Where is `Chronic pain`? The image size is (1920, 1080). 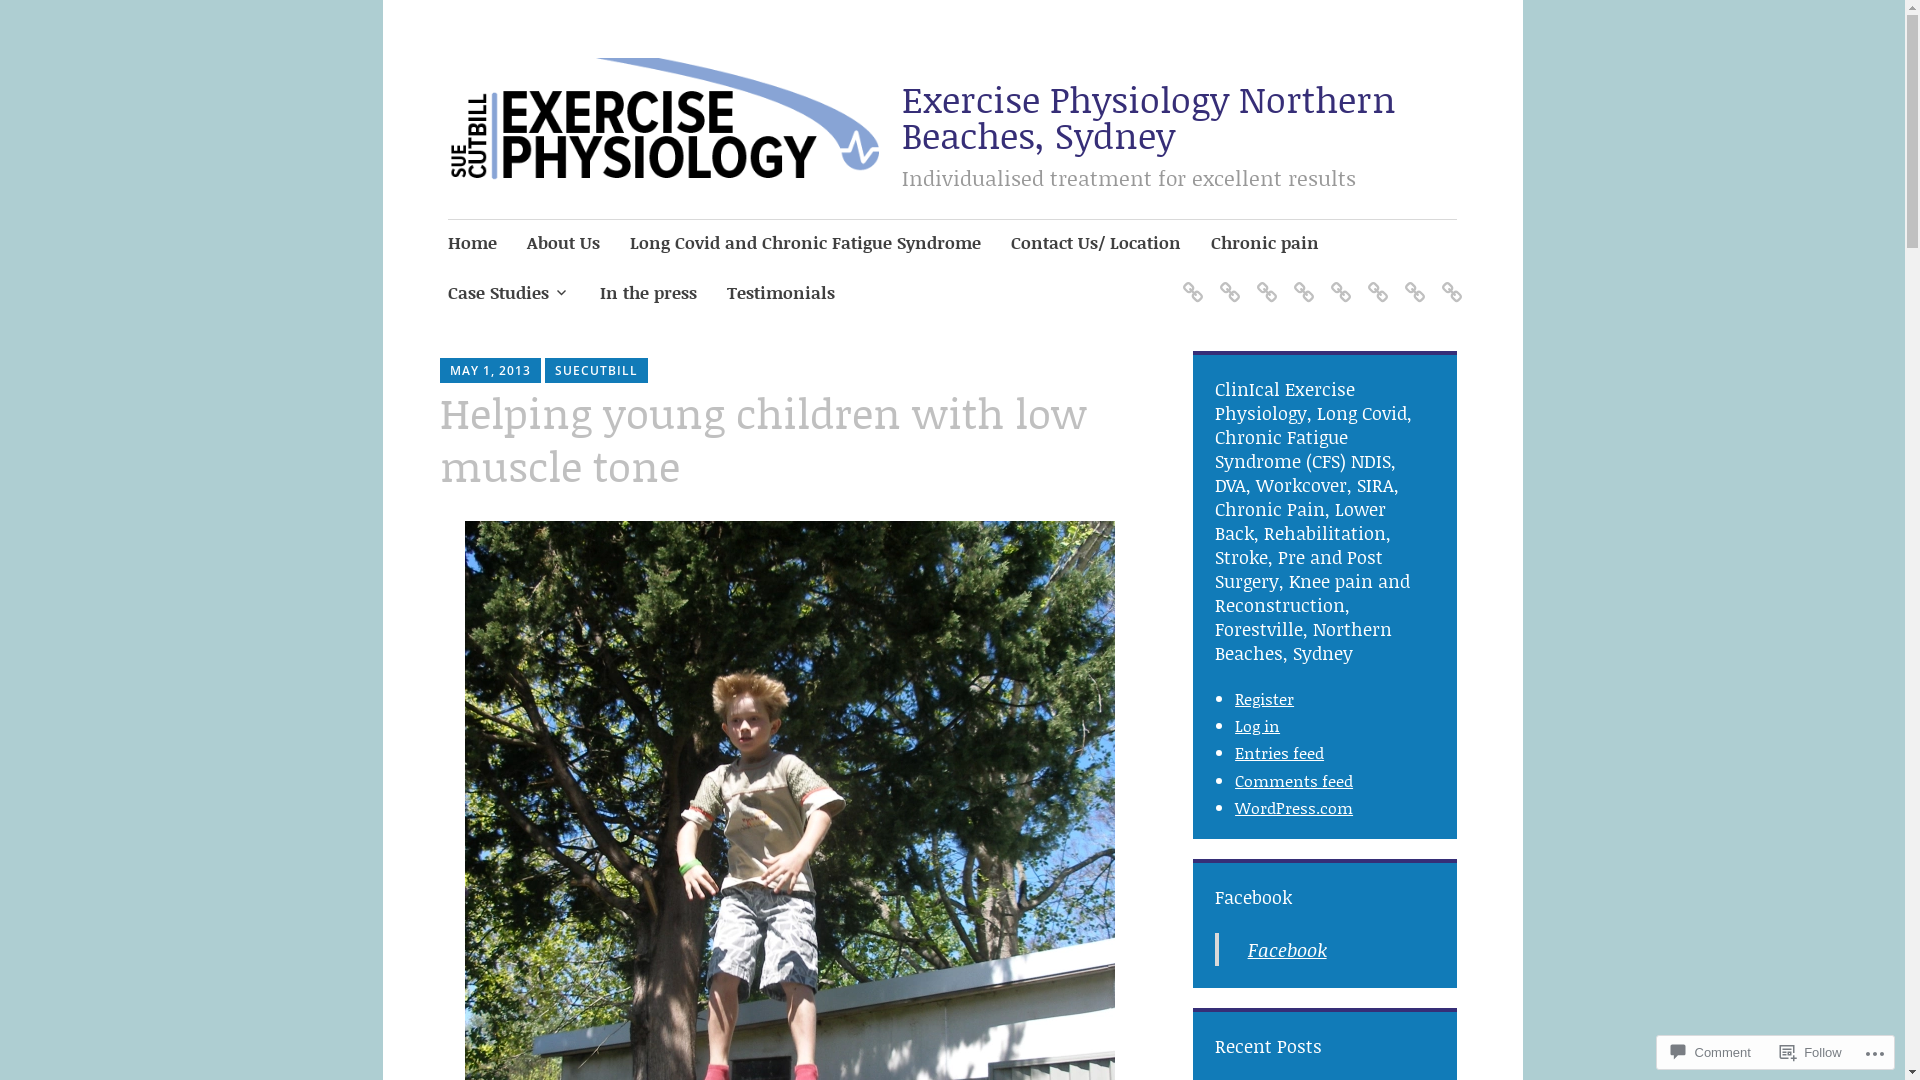
Chronic pain is located at coordinates (1265, 244).